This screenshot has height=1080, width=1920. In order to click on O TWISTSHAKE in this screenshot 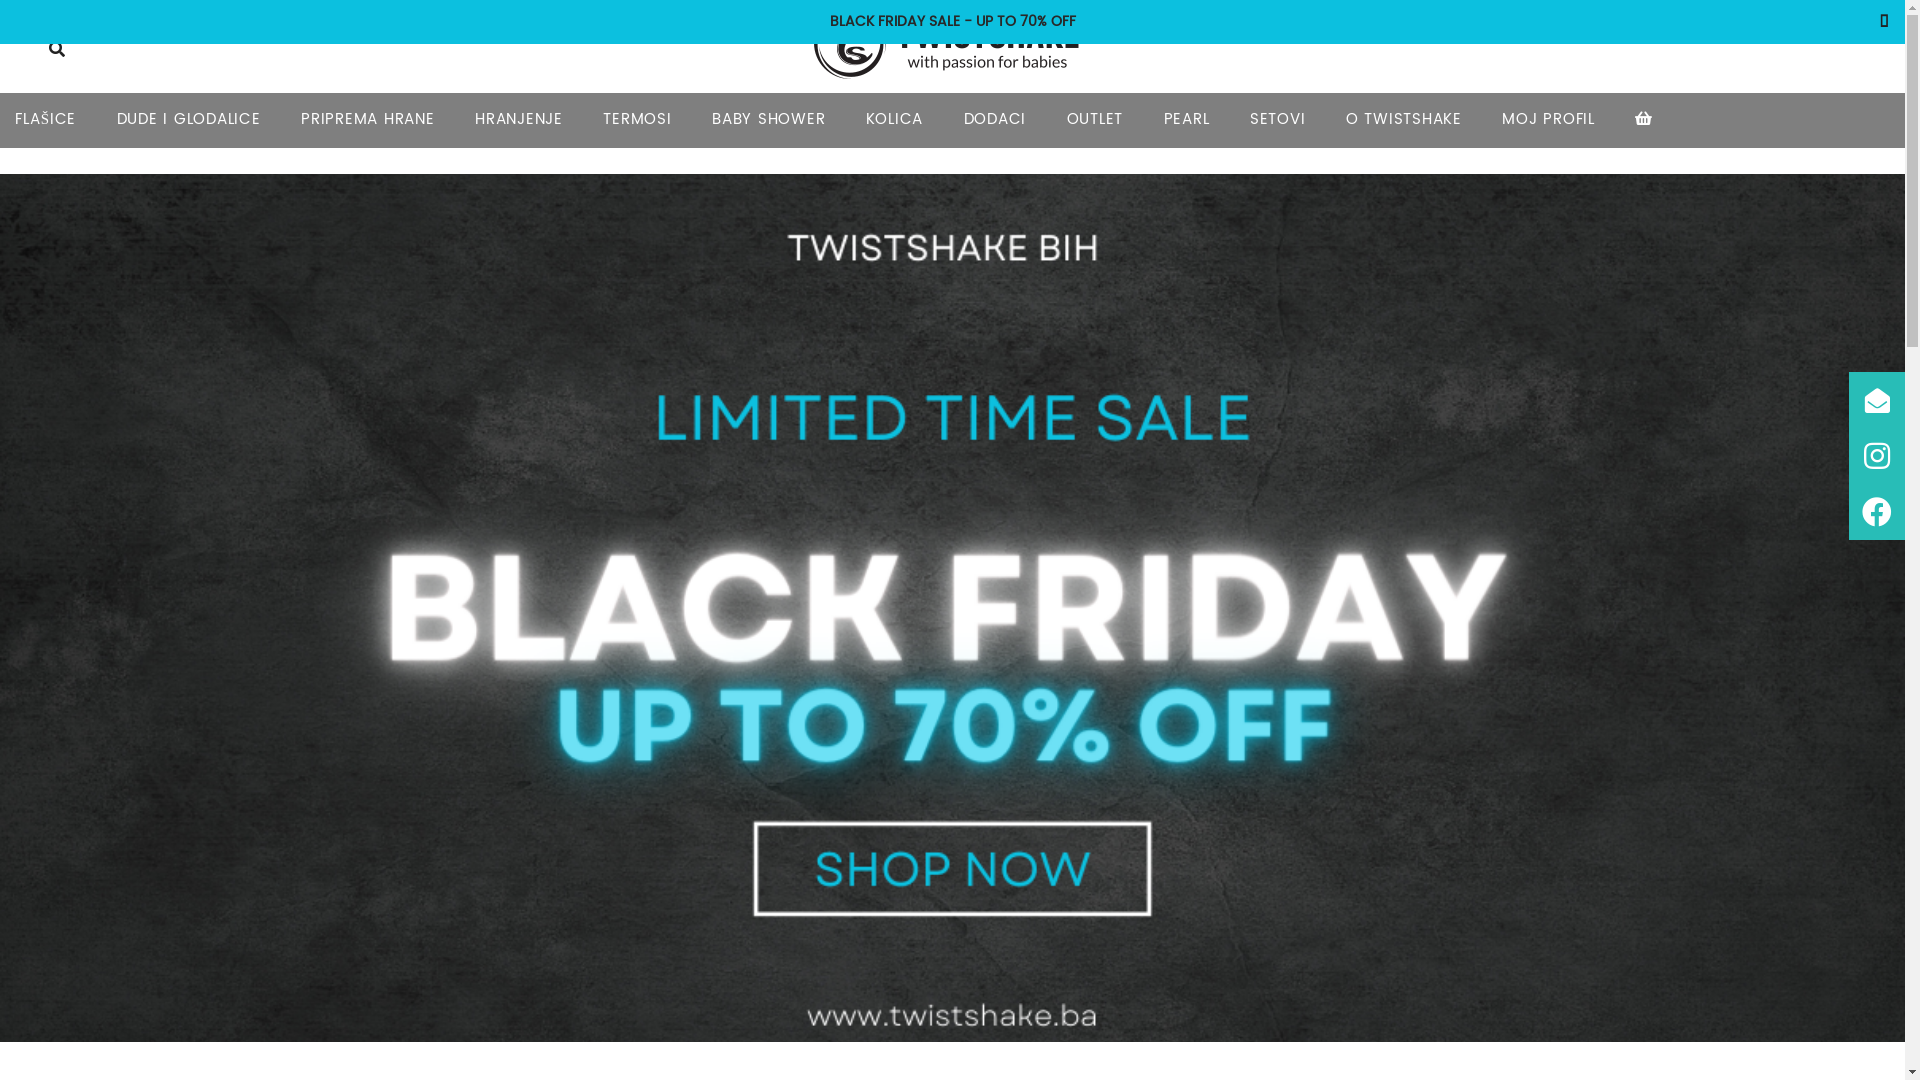, I will do `click(1404, 121)`.